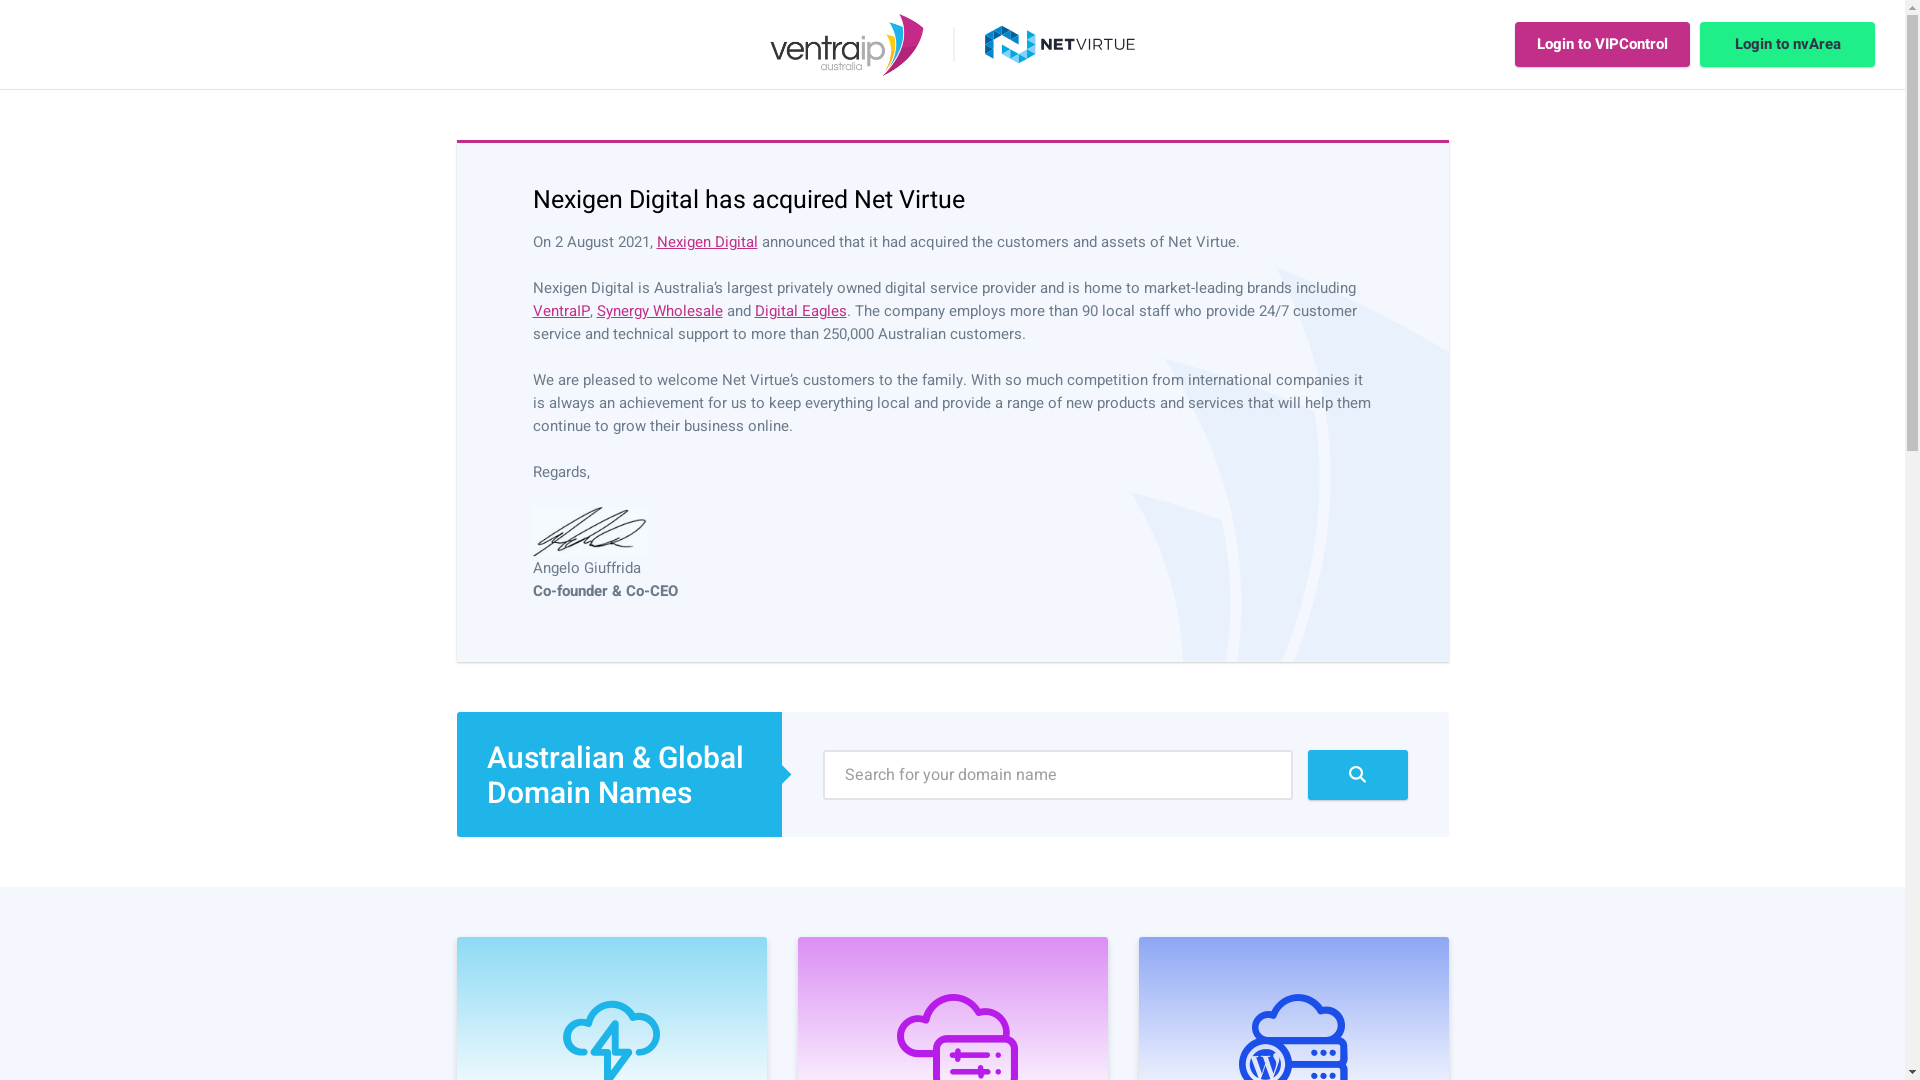  Describe the element at coordinates (659, 311) in the screenshot. I see `Synergy Wholesale` at that location.